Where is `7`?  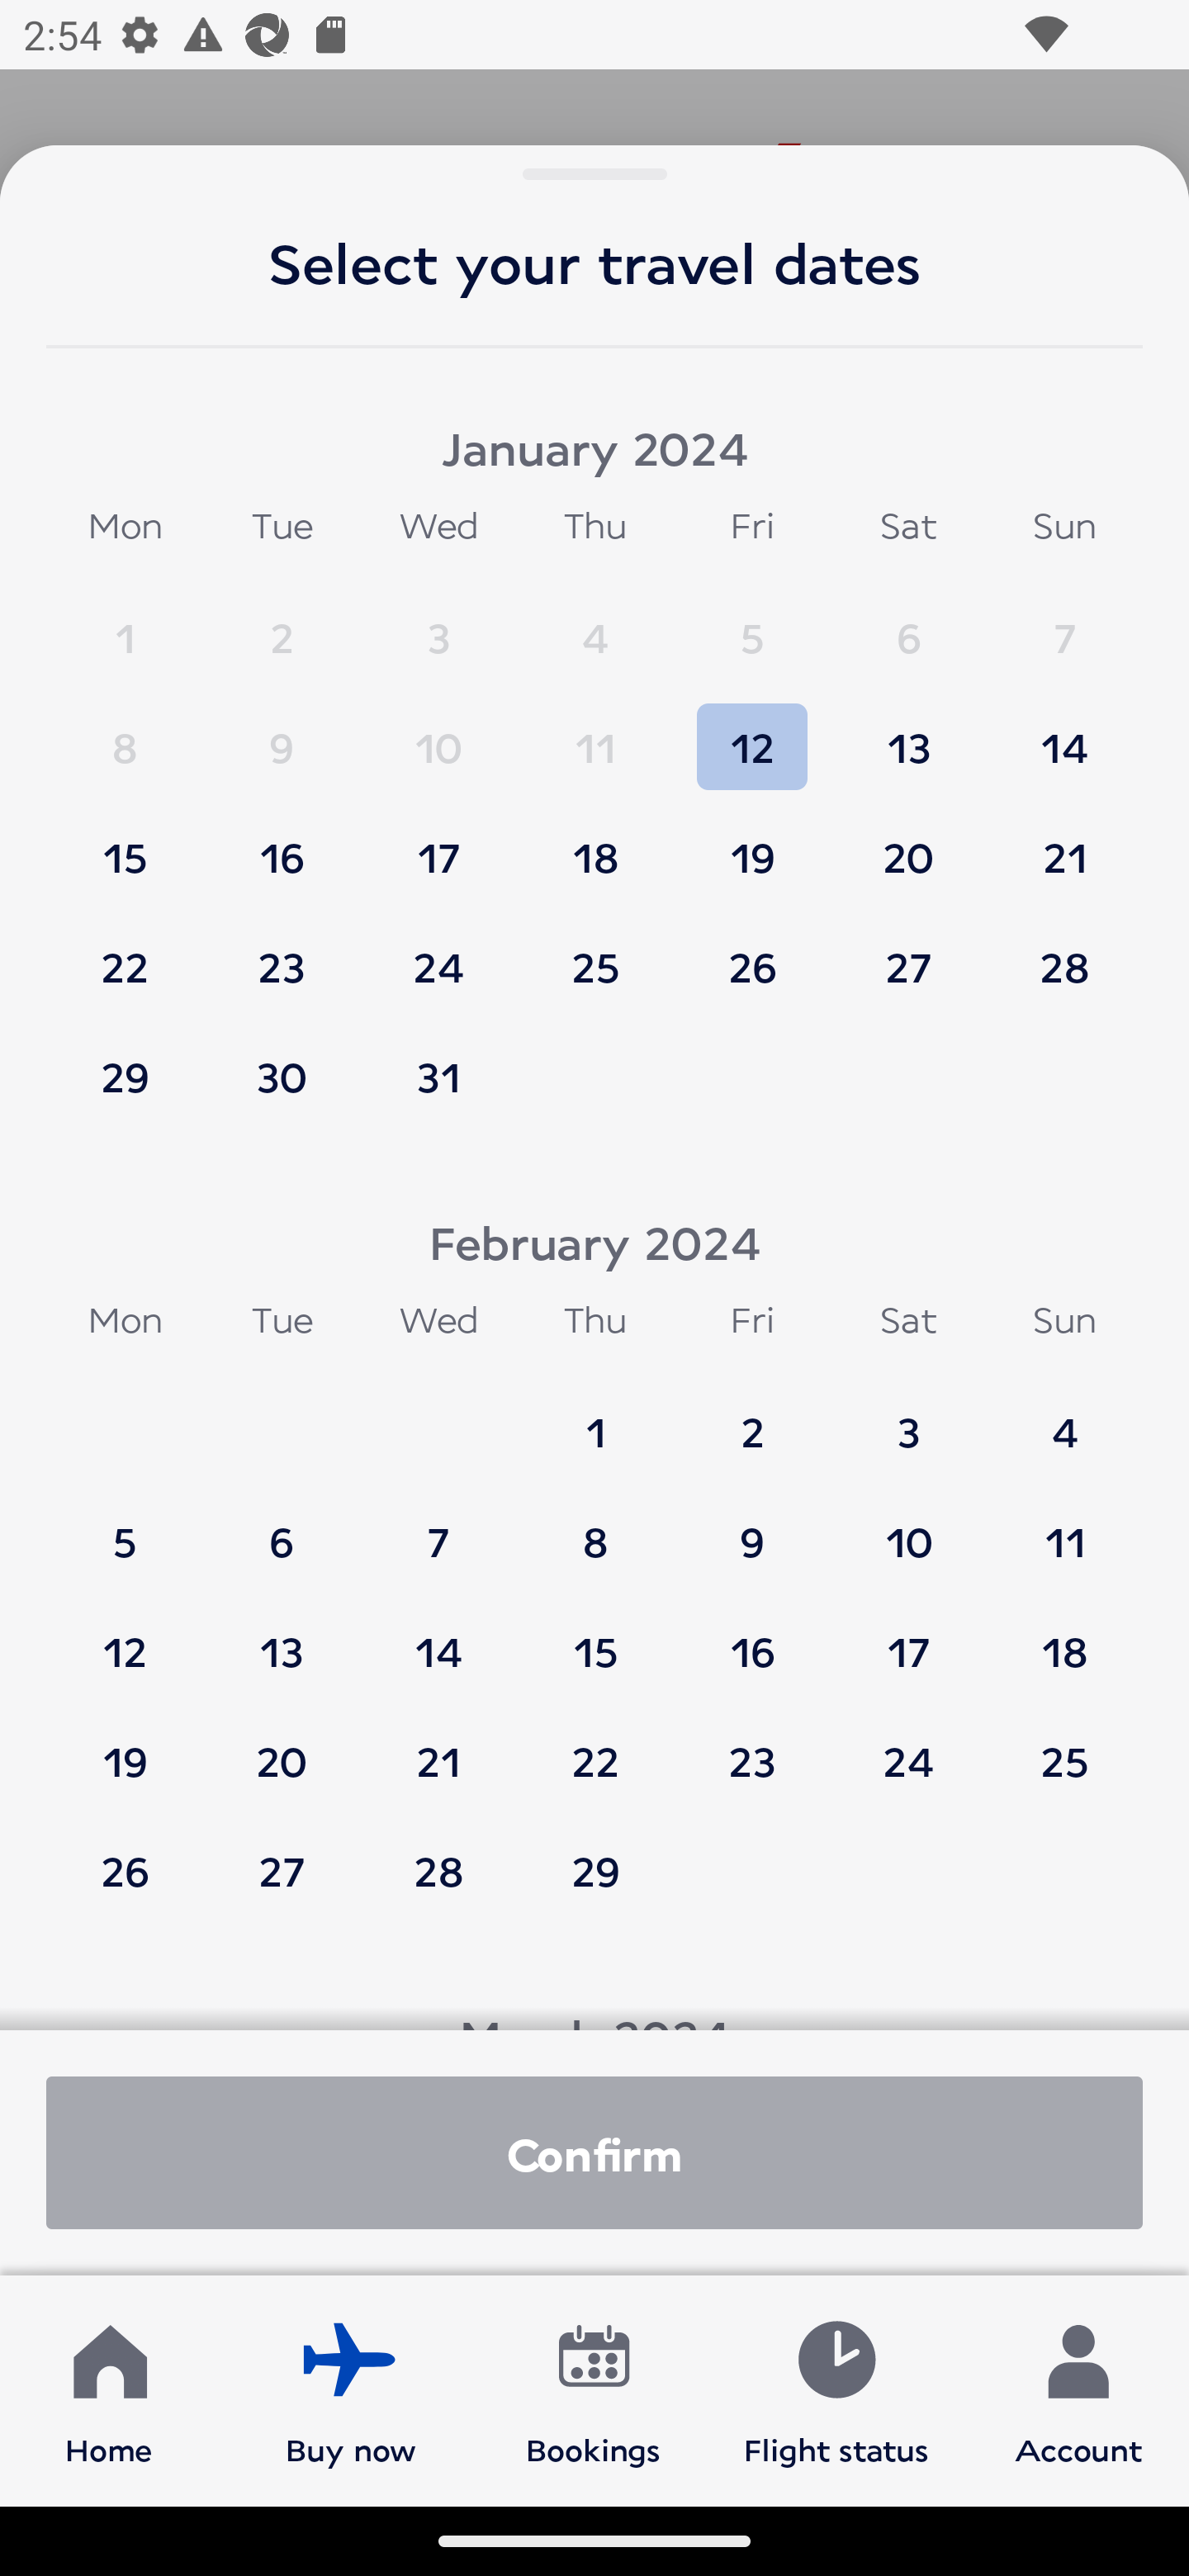
7 is located at coordinates (438, 1526).